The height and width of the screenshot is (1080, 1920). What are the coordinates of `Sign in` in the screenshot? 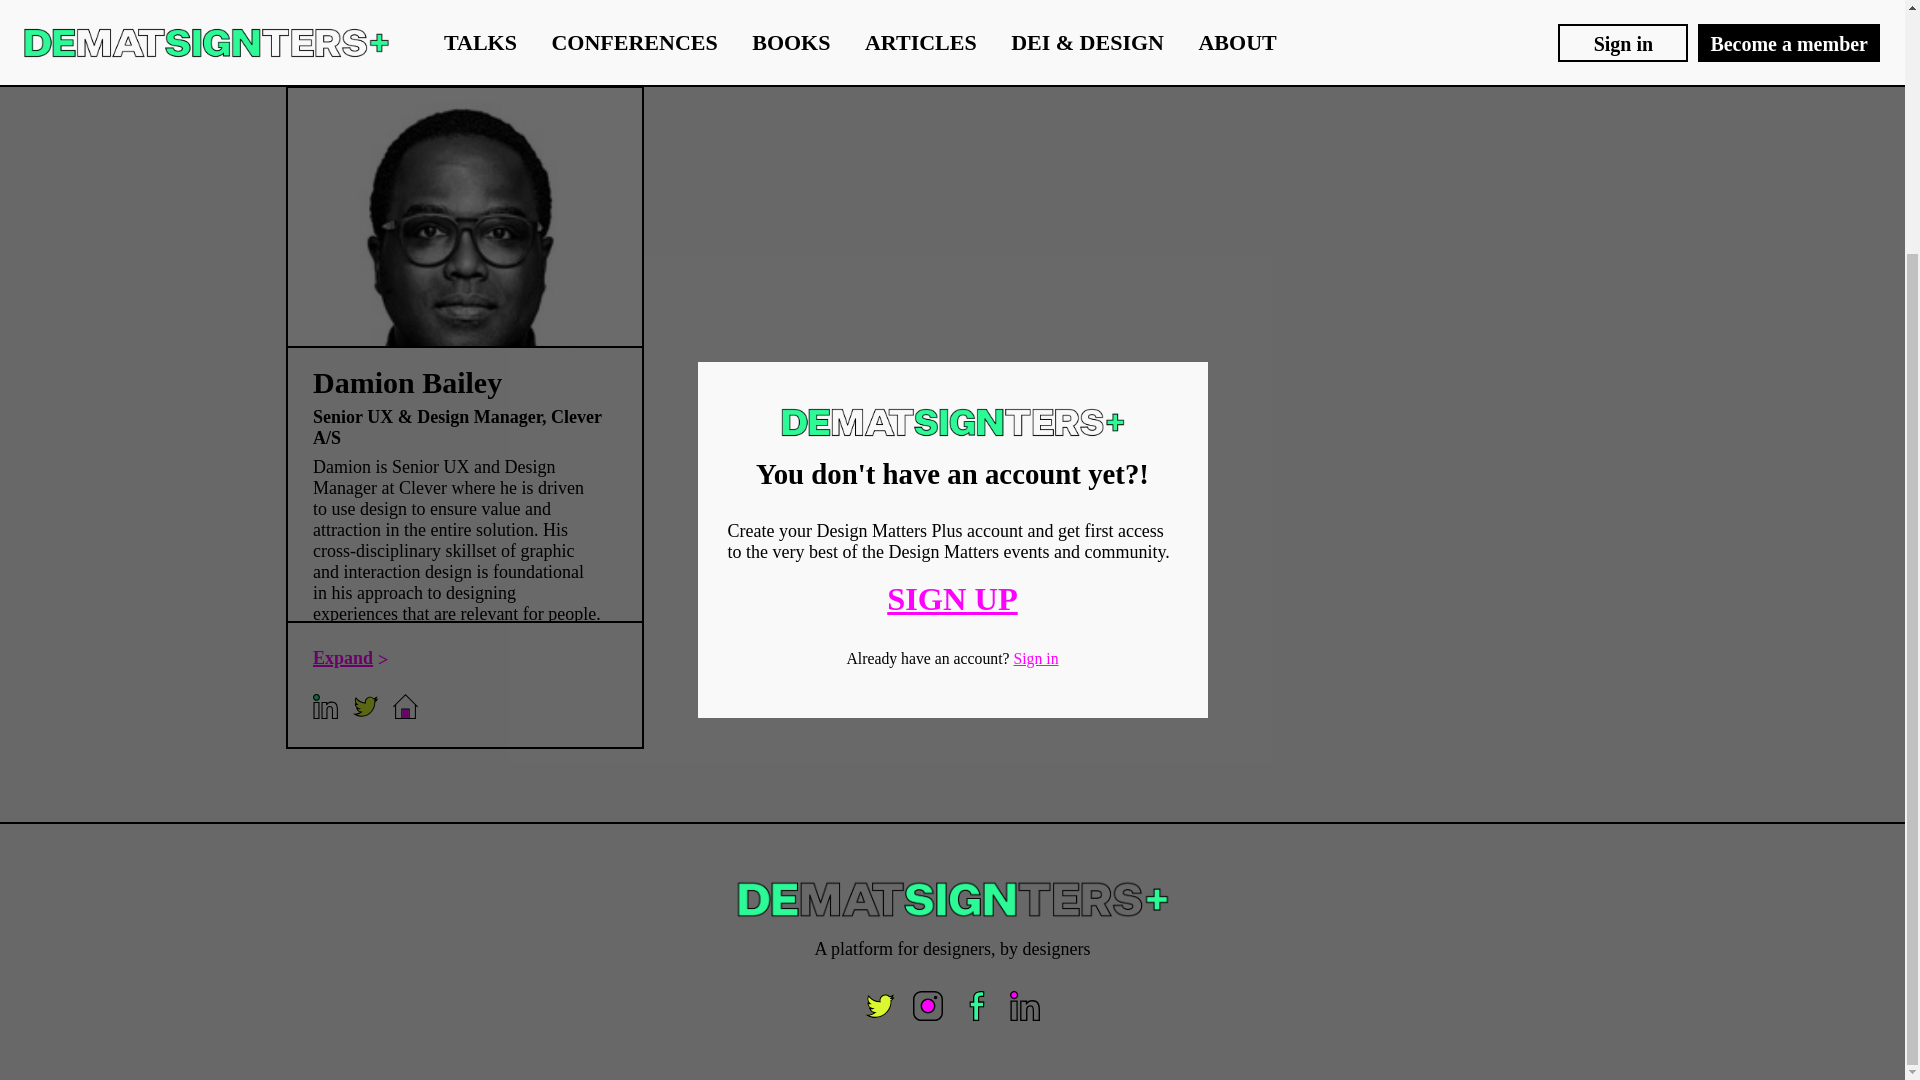 It's located at (1035, 340).